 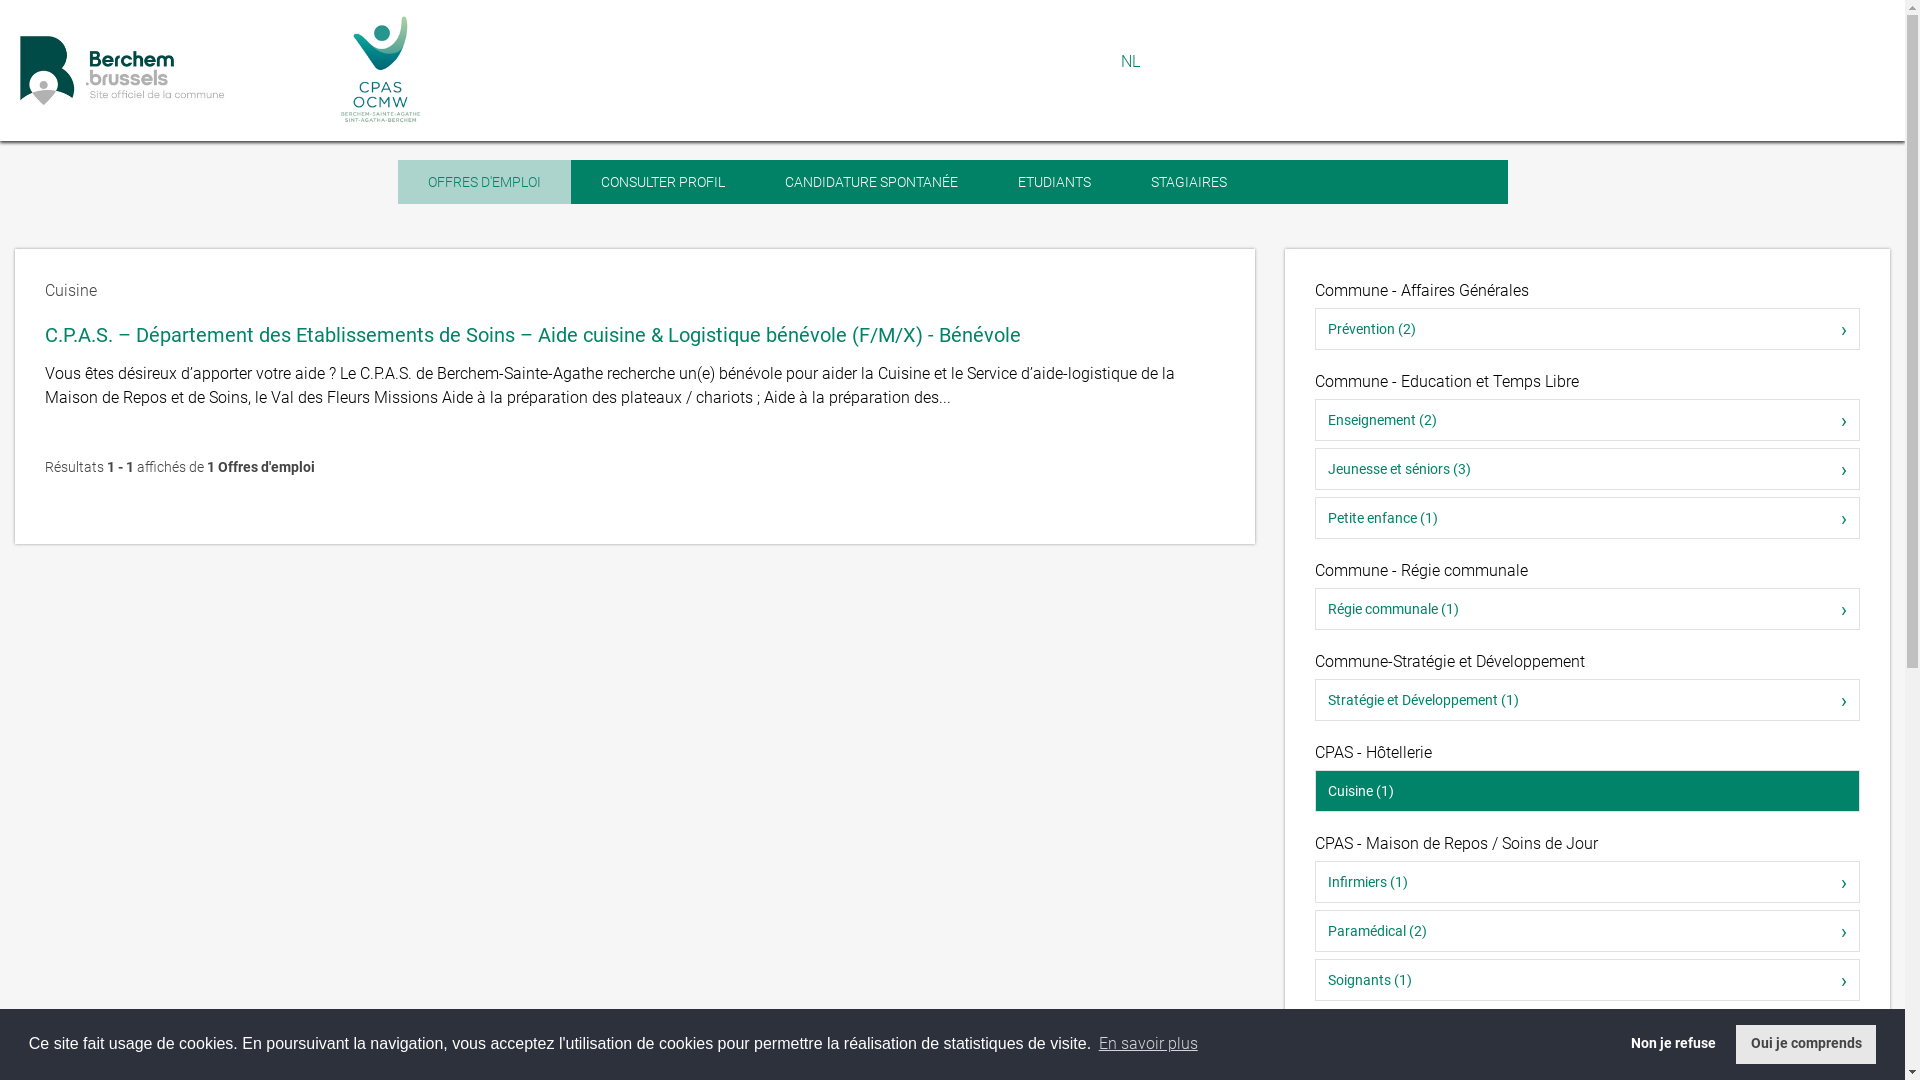 I want to click on OFFRES D'EMPLOI, so click(x=484, y=182).